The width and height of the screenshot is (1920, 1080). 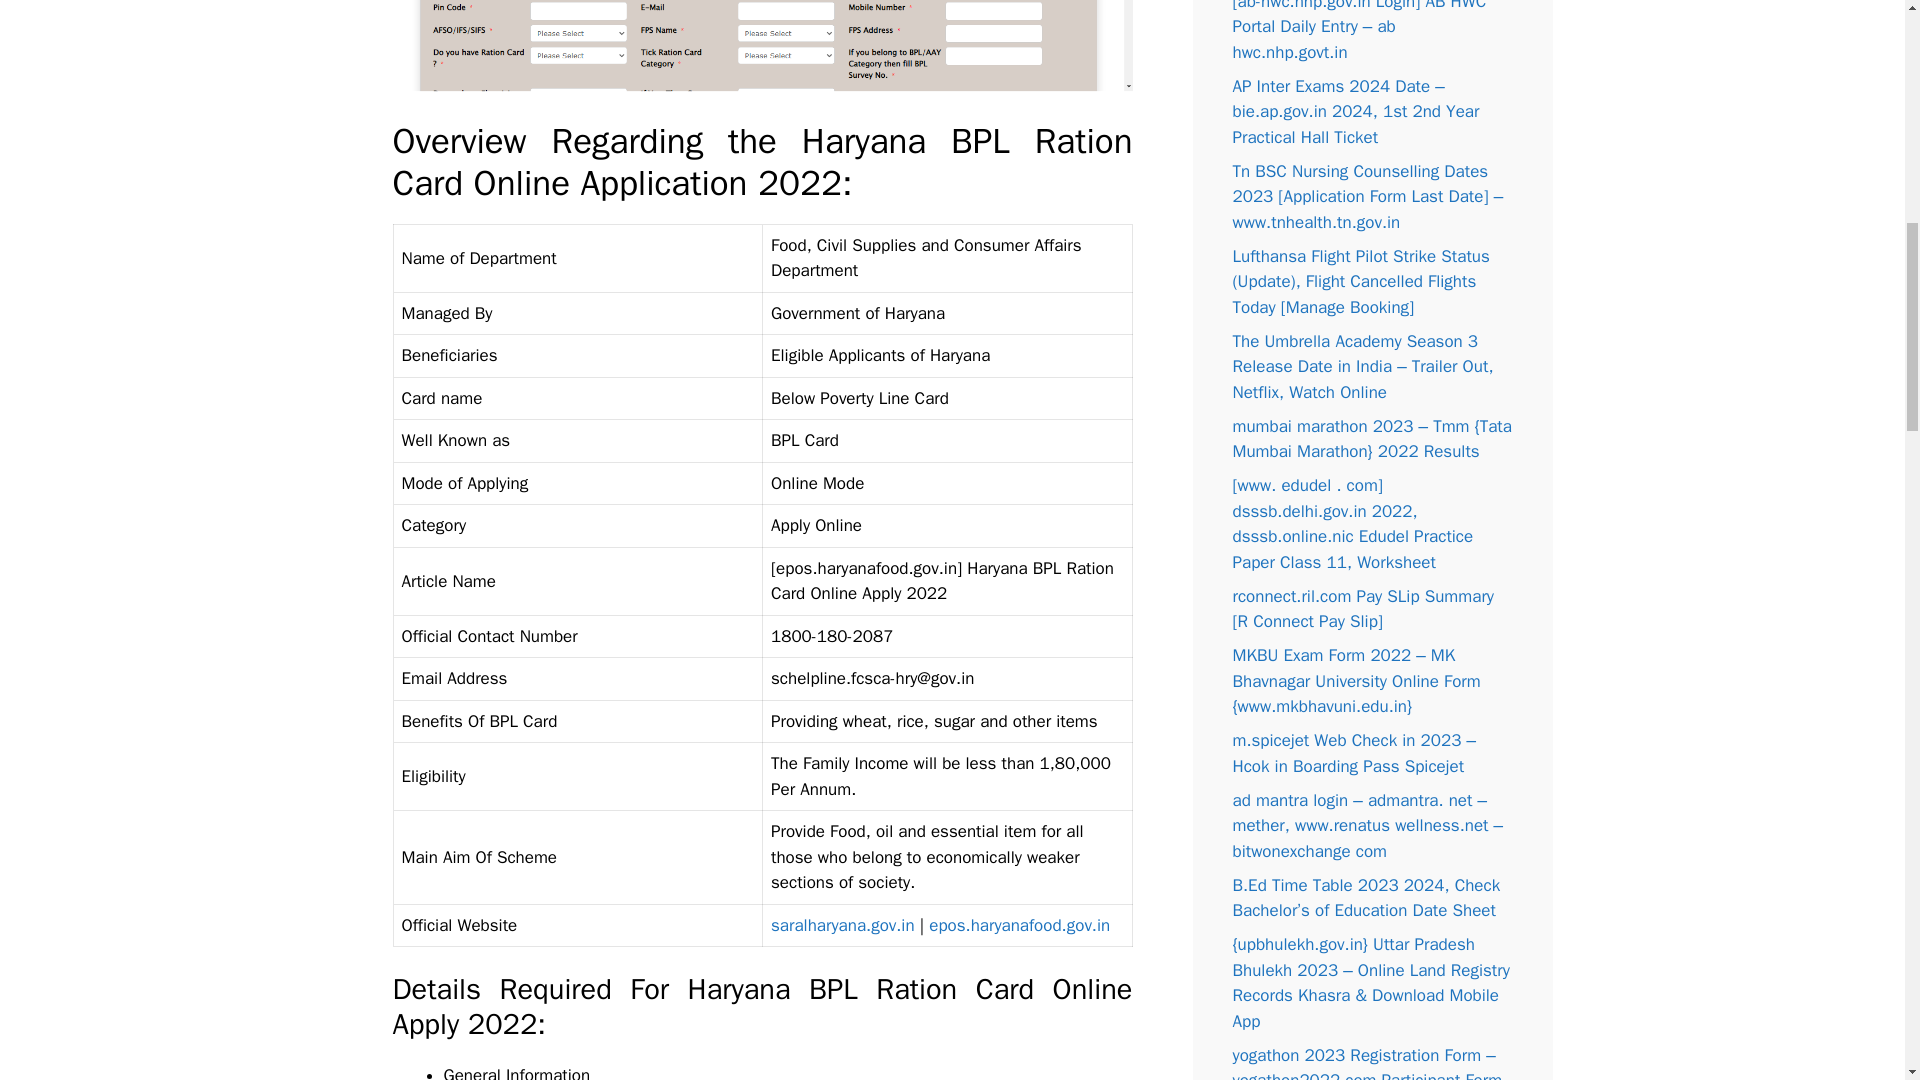 I want to click on Scroll back to top, so click(x=1855, y=949).